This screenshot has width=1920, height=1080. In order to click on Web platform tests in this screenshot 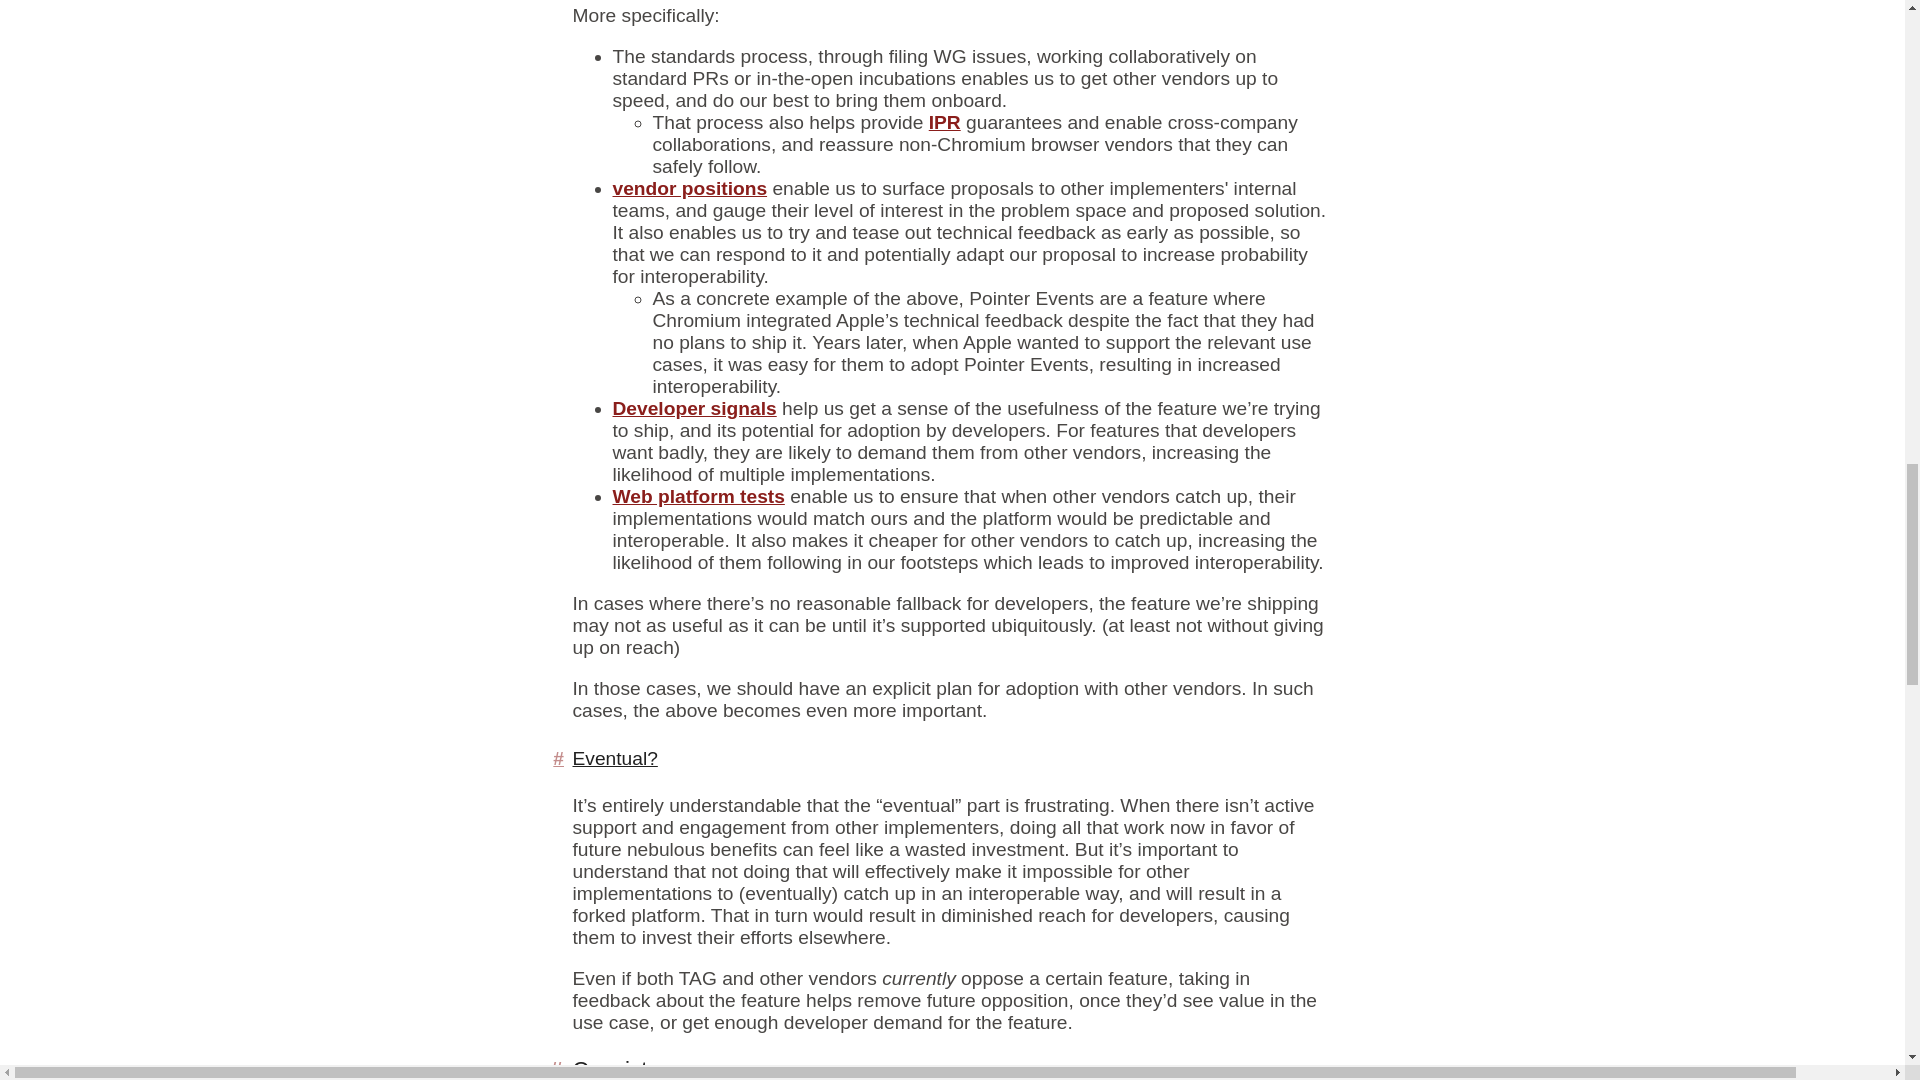, I will do `click(698, 496)`.